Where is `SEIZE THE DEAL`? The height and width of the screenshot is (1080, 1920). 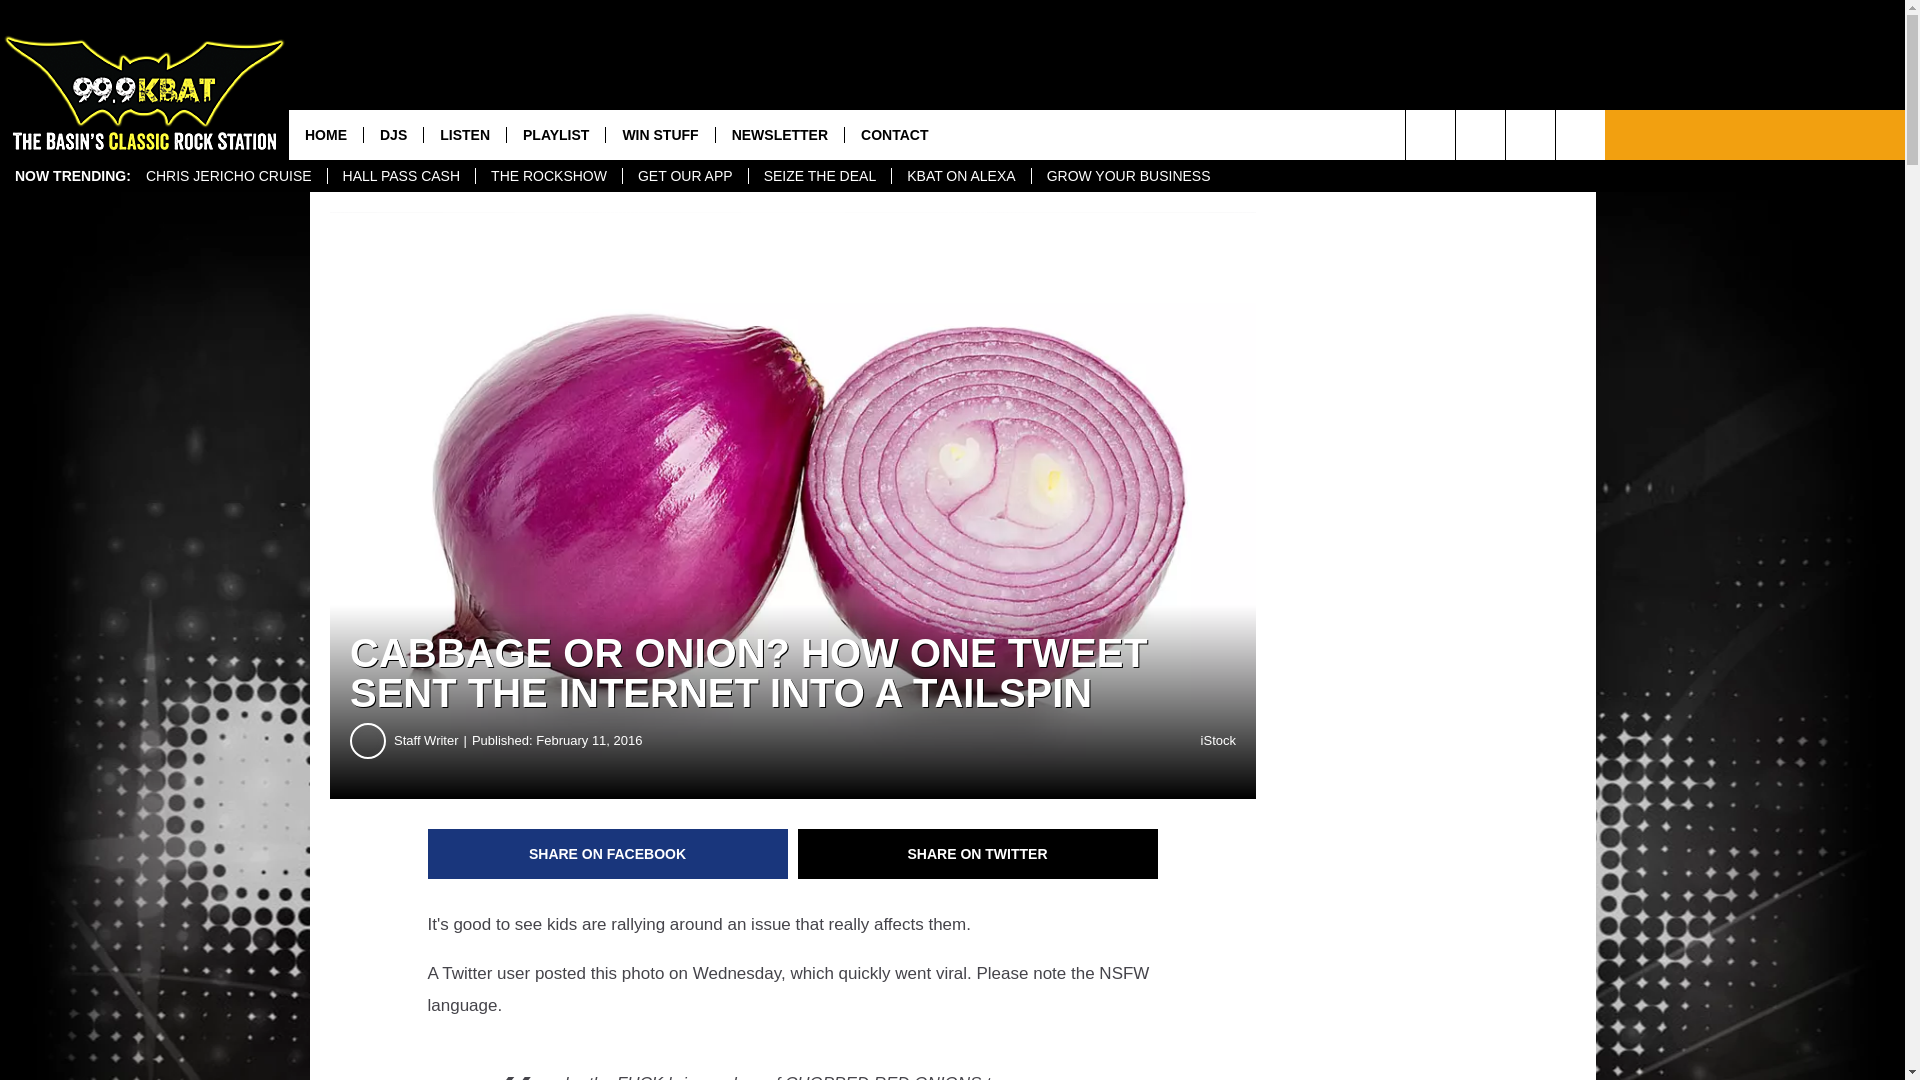
SEIZE THE DEAL is located at coordinates (820, 176).